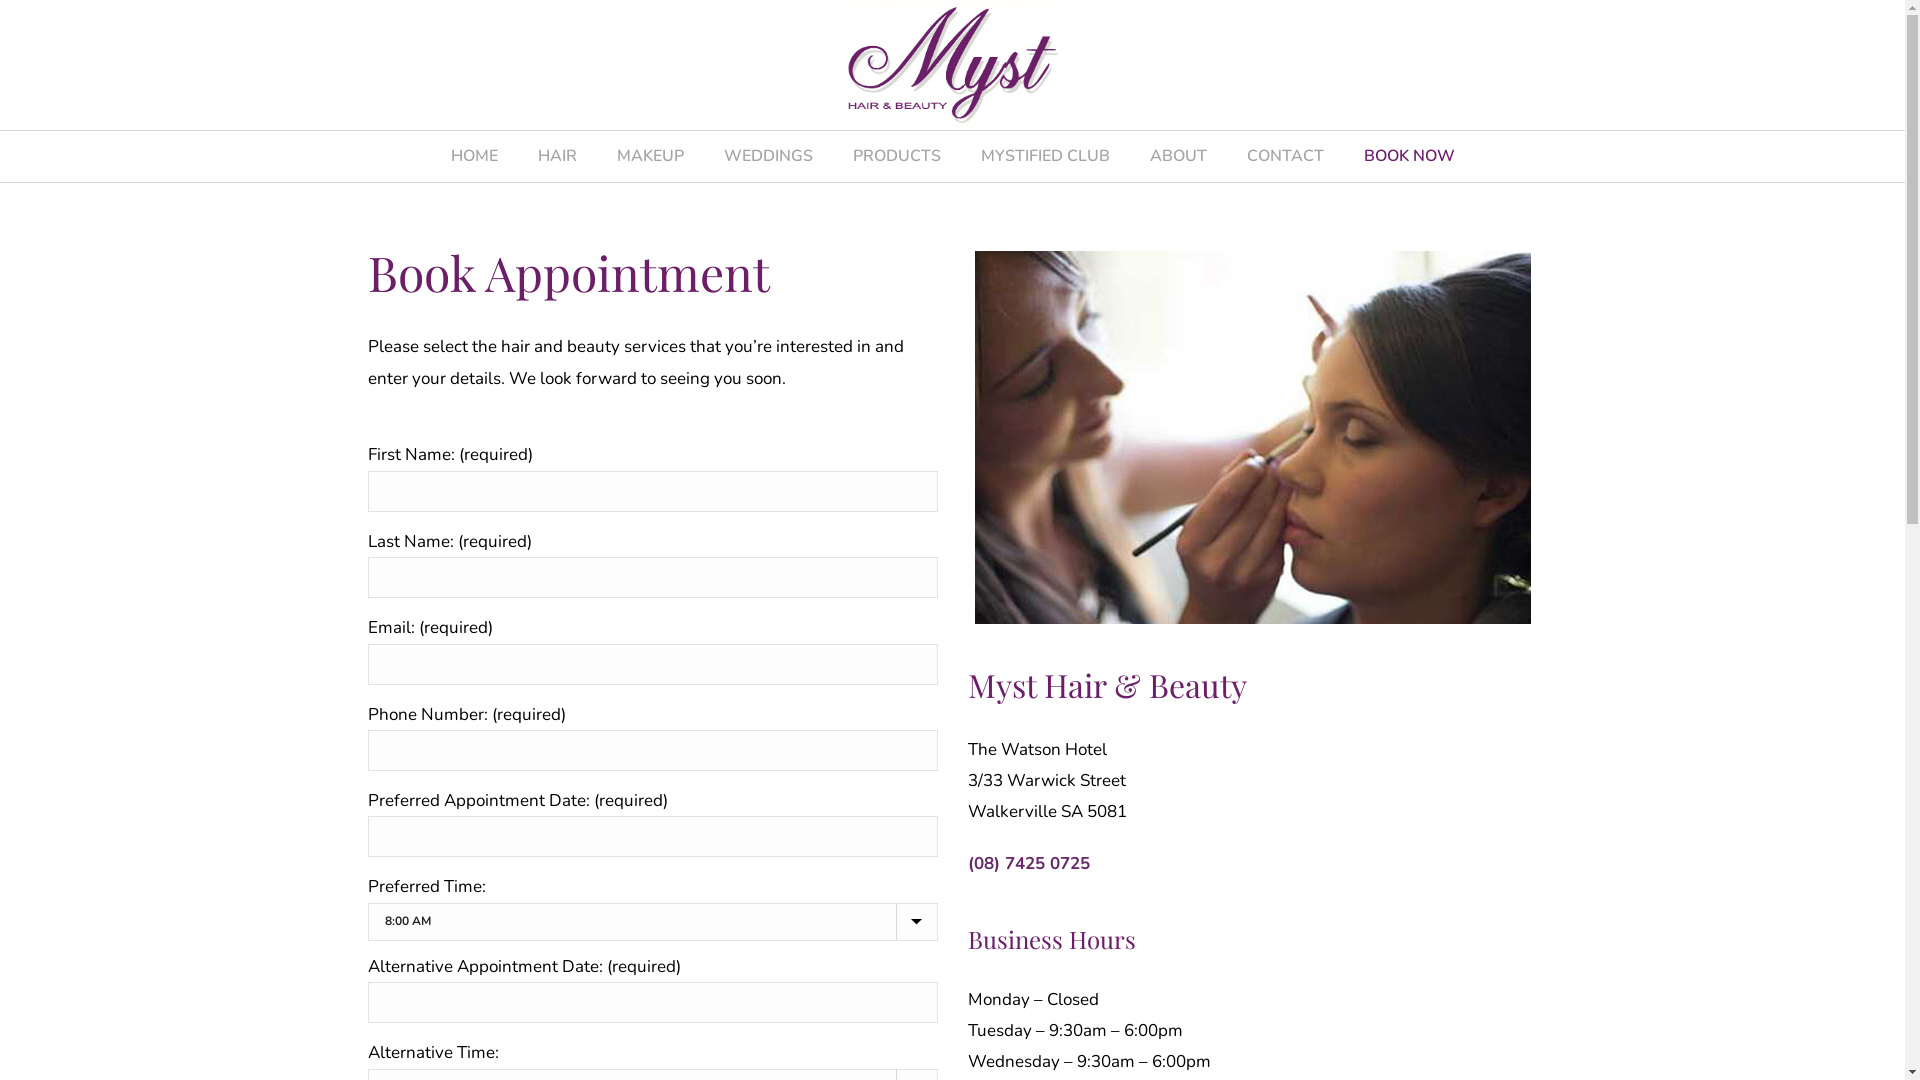 The image size is (1920, 1080). Describe the element at coordinates (896, 156) in the screenshot. I see `PRODUCTS` at that location.